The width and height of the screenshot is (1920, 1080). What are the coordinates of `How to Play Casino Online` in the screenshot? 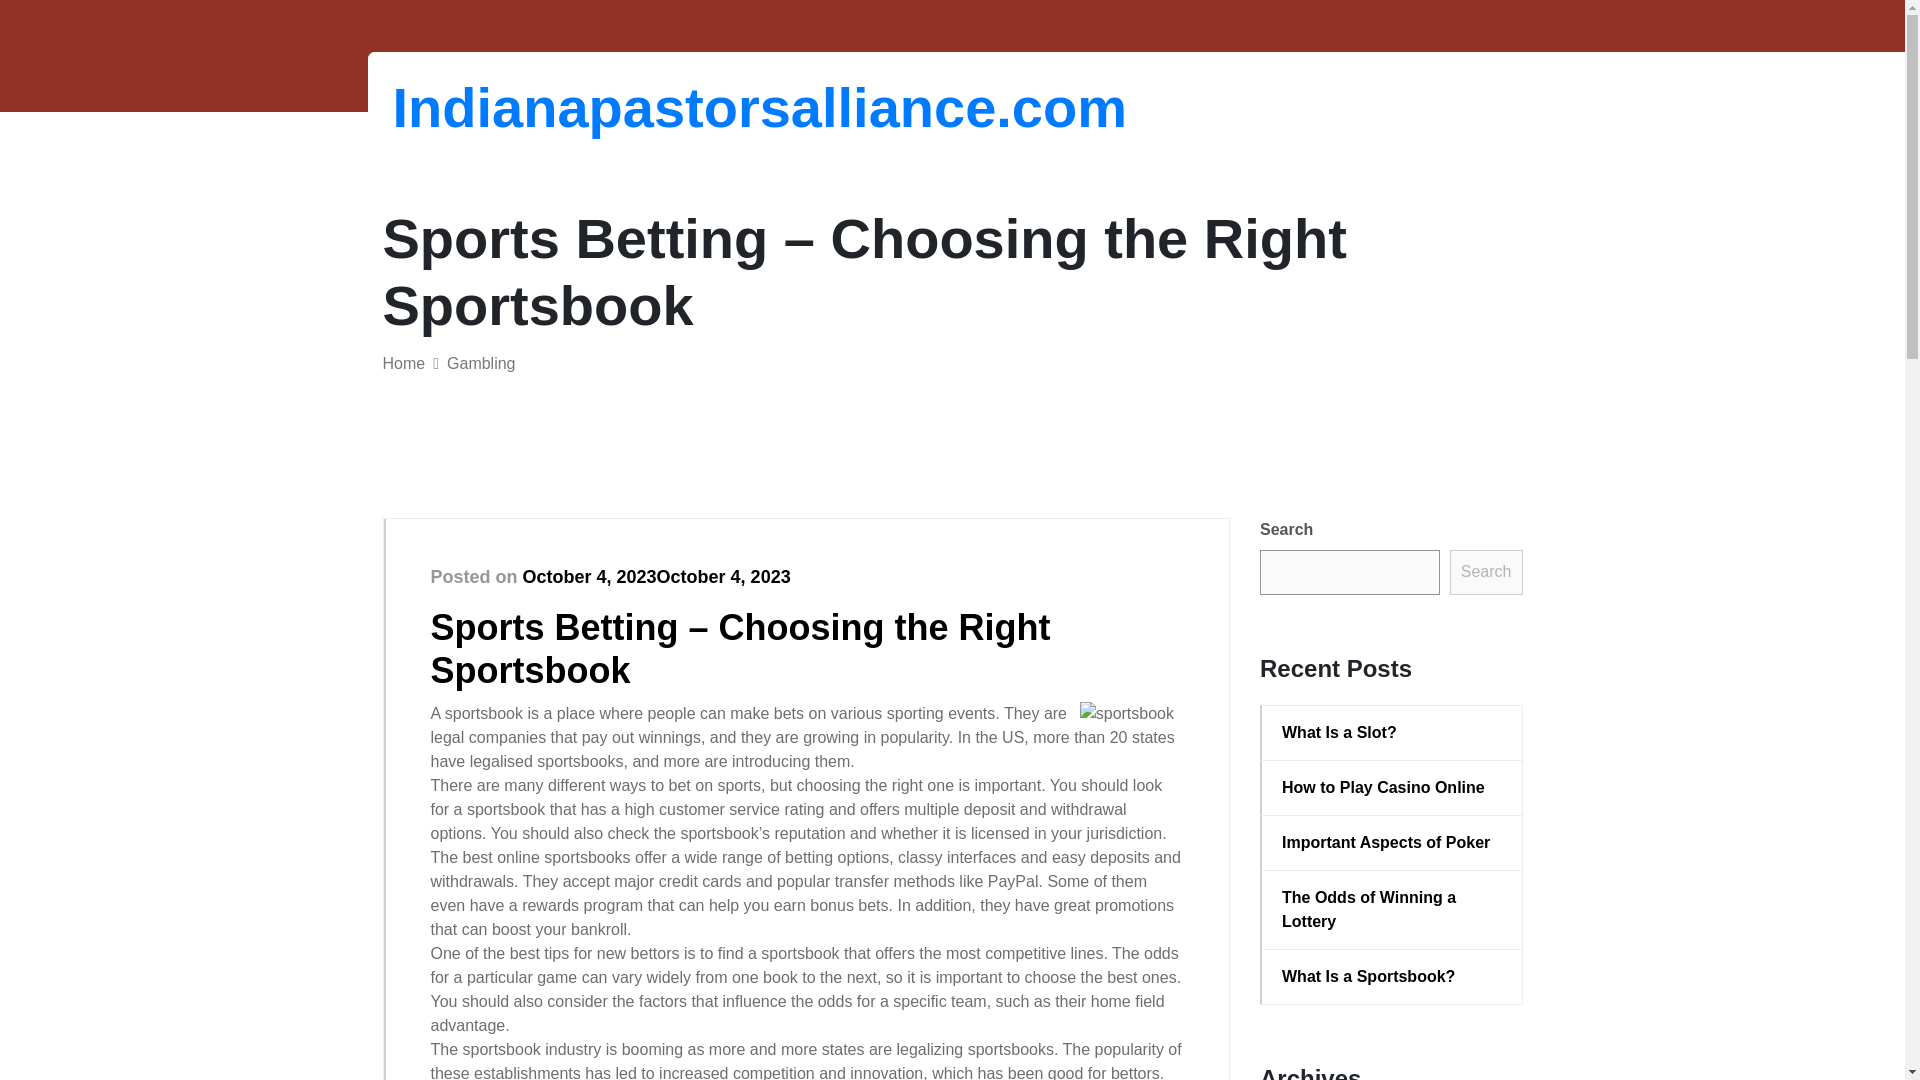 It's located at (1392, 788).